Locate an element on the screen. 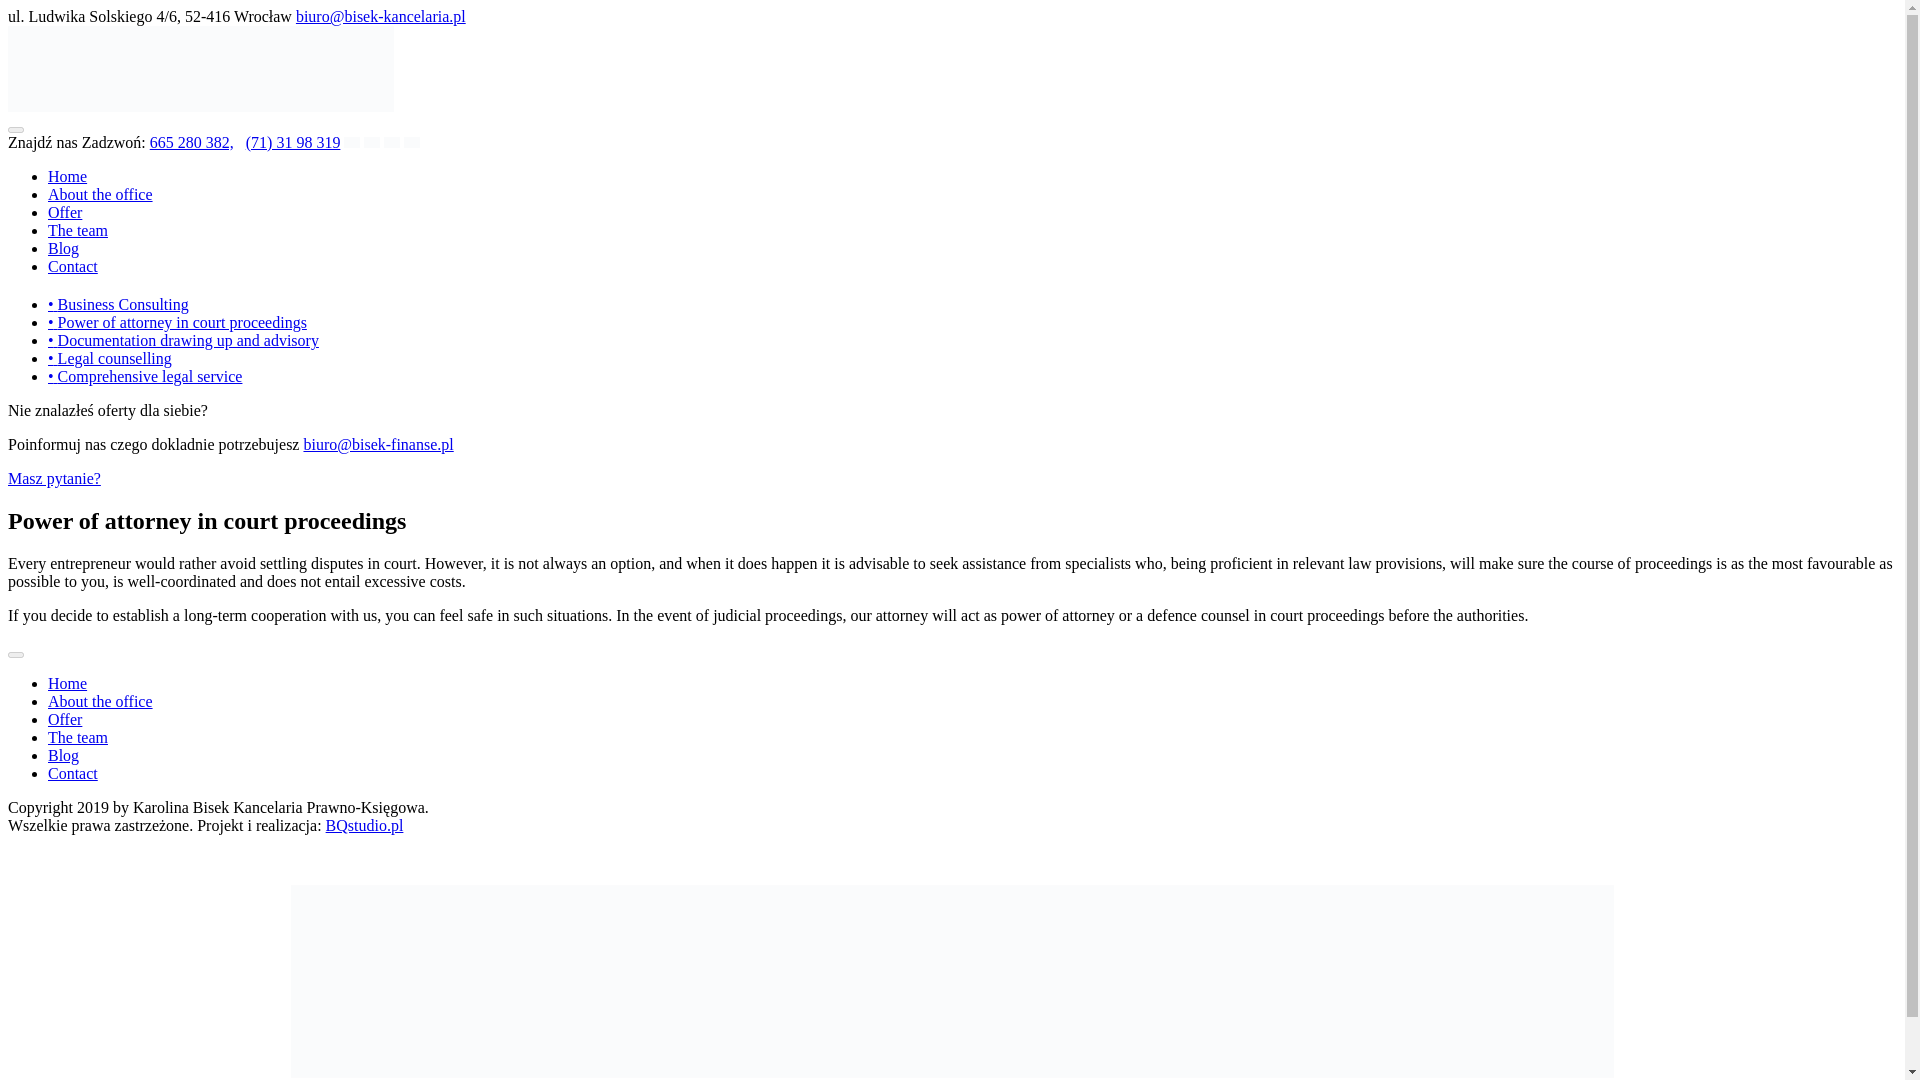 The width and height of the screenshot is (1920, 1080). Contact is located at coordinates (72, 772).